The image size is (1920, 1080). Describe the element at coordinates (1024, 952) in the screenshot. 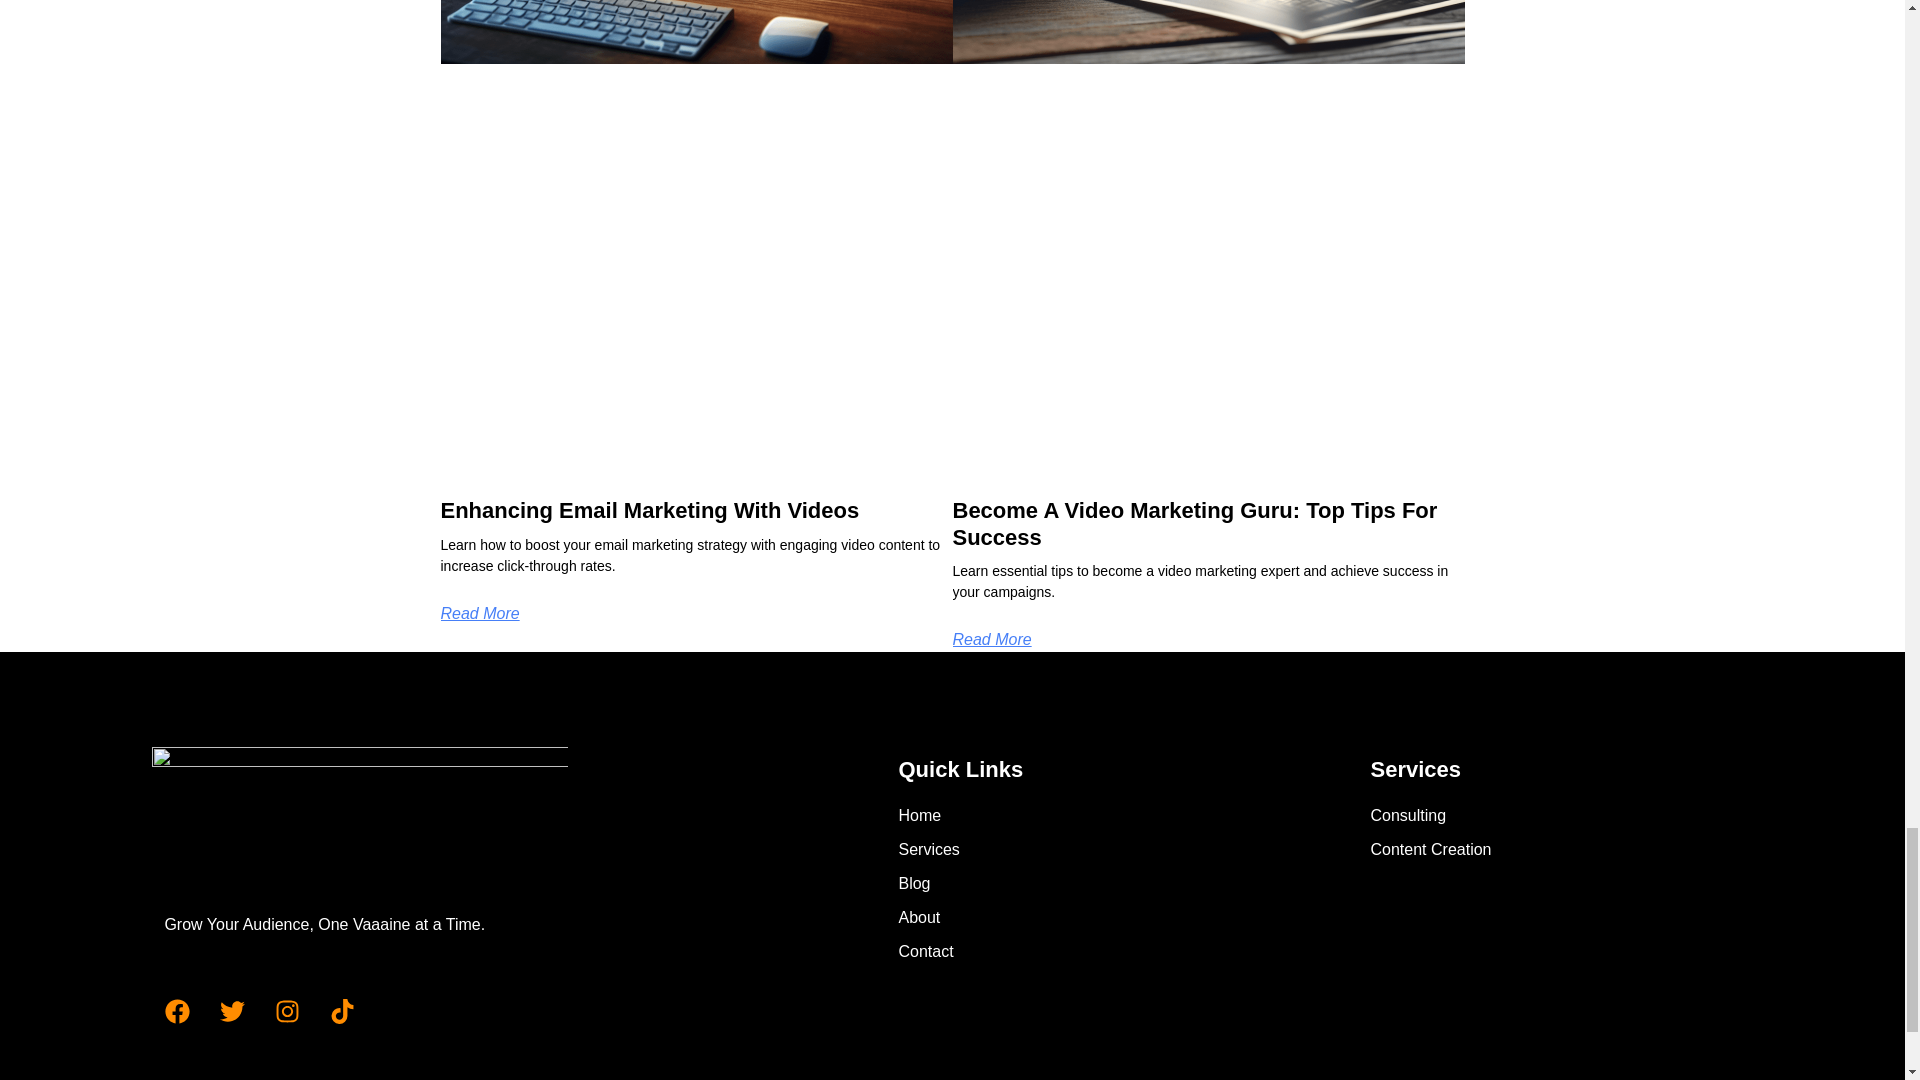

I see `Contact` at that location.